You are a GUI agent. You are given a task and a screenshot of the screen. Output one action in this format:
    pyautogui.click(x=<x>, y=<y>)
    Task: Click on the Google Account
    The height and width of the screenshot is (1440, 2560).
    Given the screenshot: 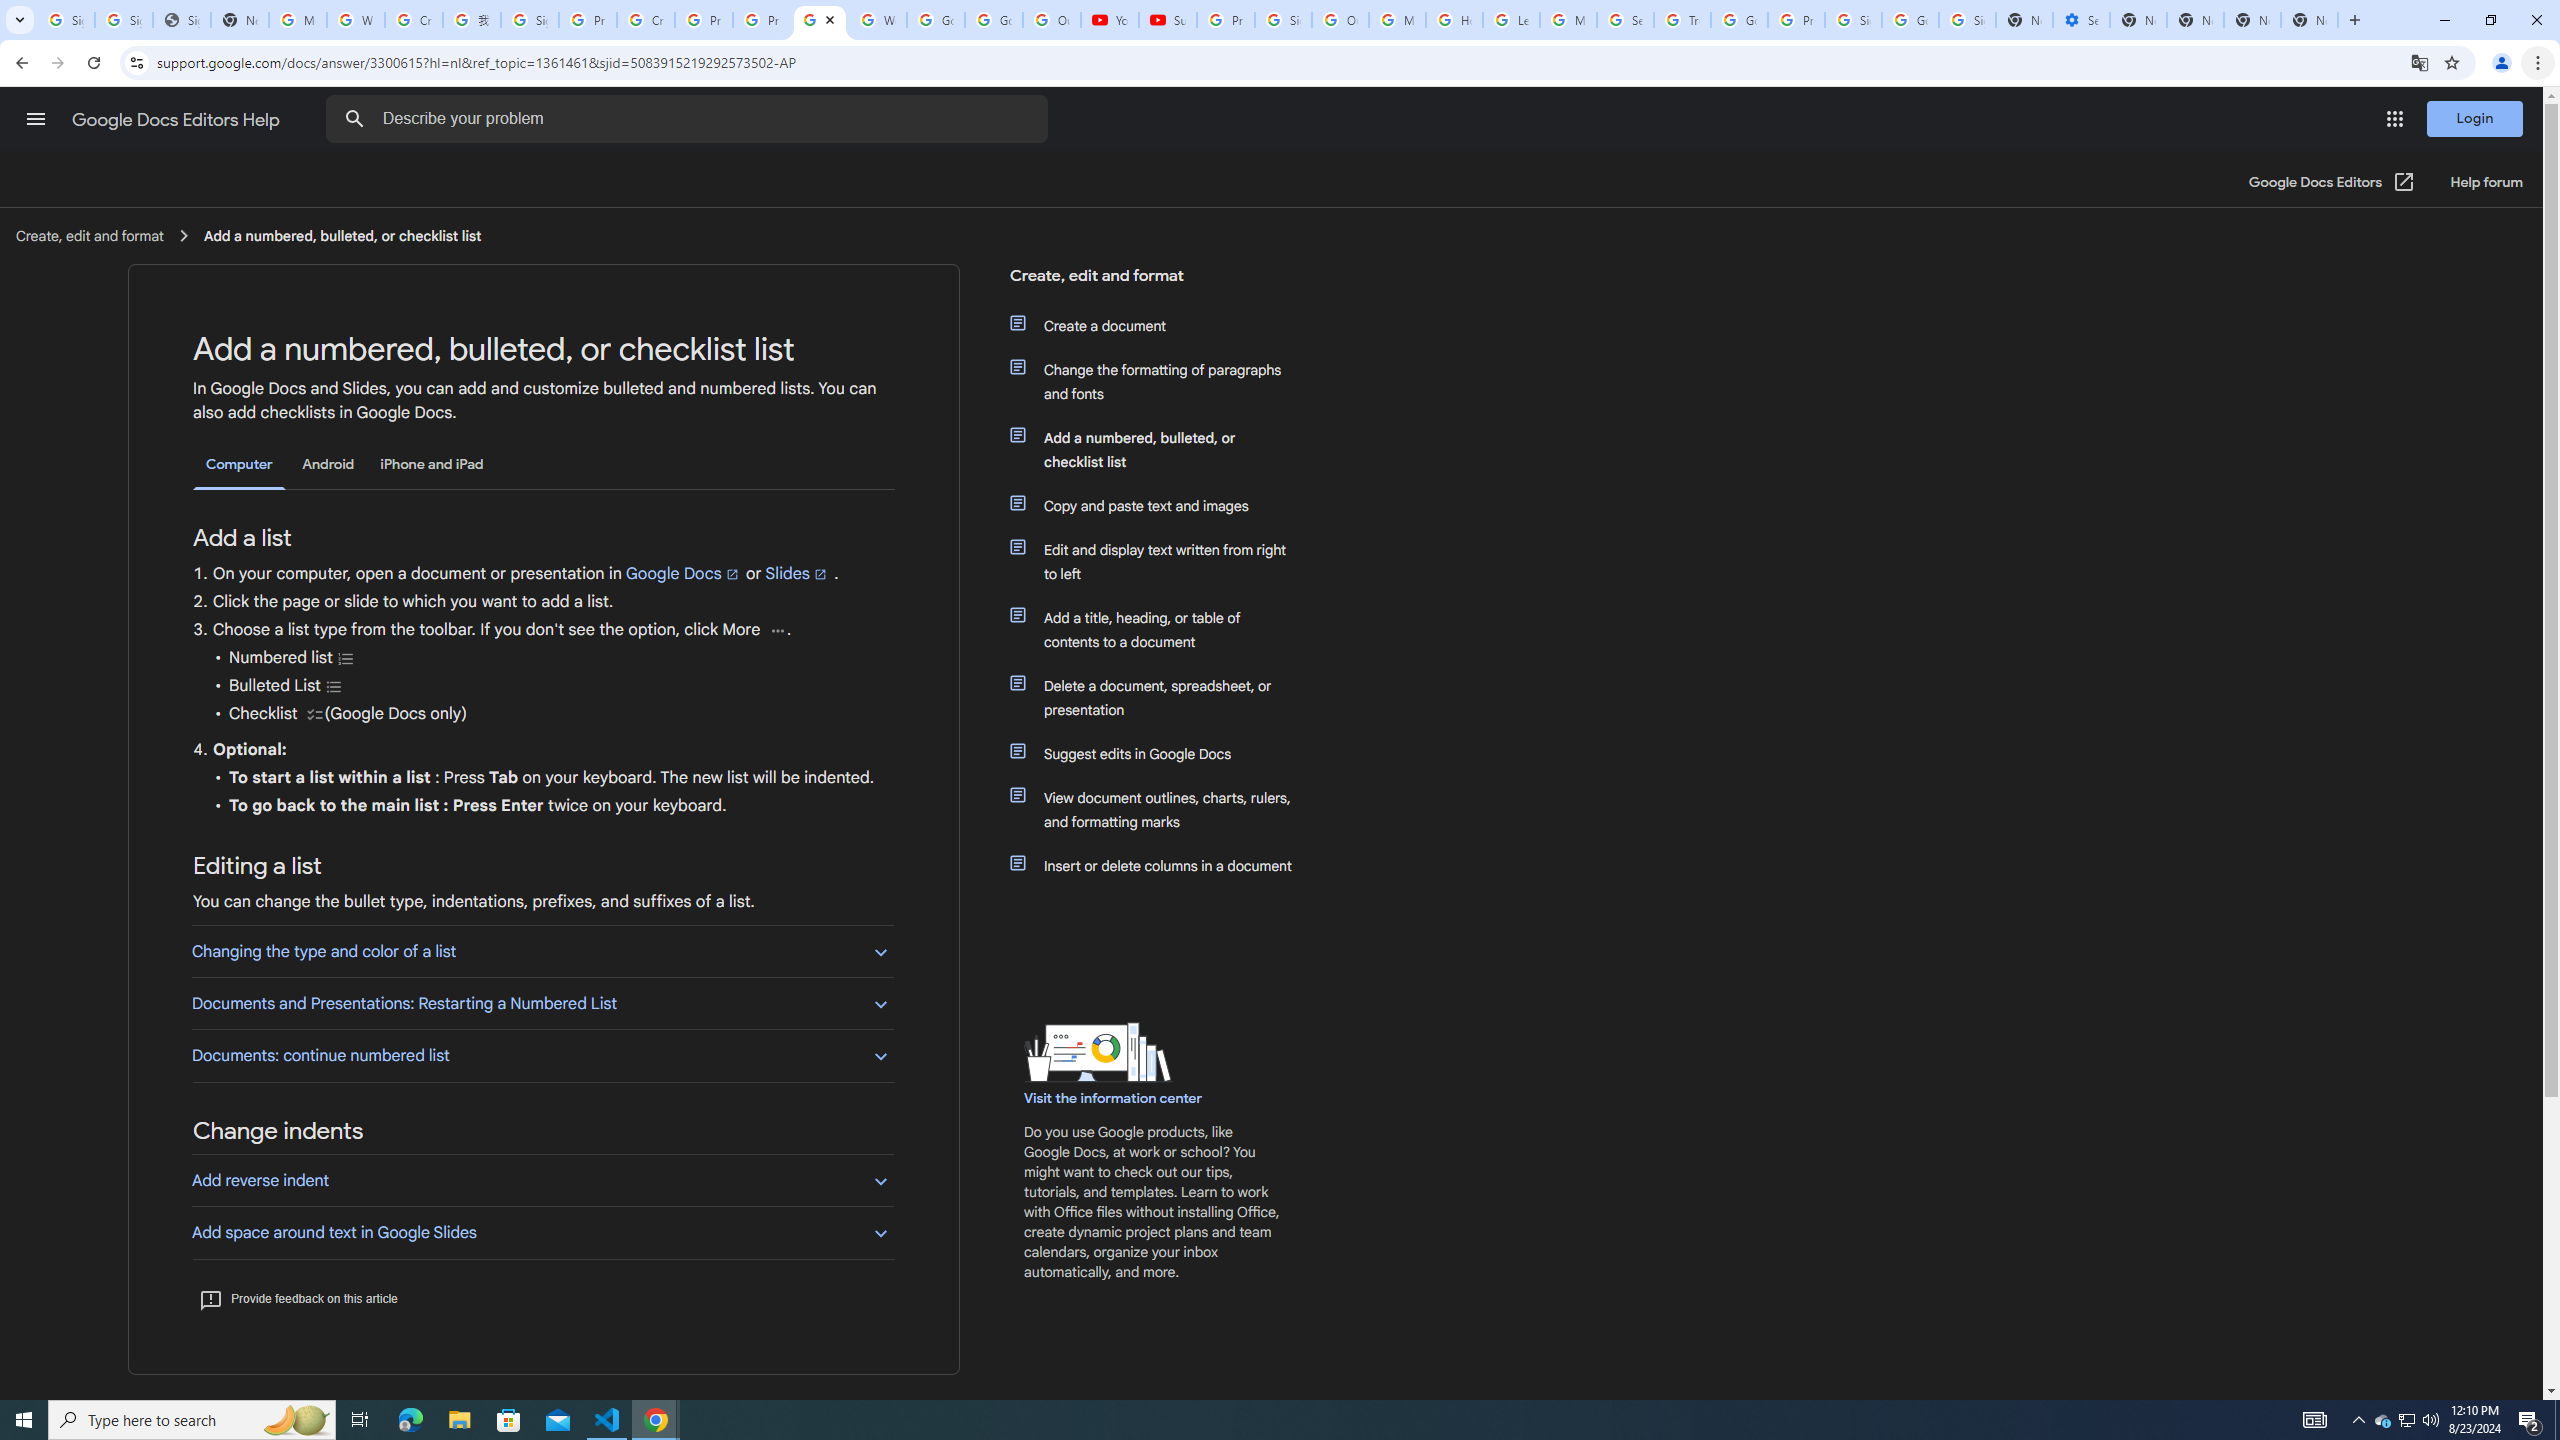 What is the action you would take?
    pyautogui.click(x=992, y=20)
    